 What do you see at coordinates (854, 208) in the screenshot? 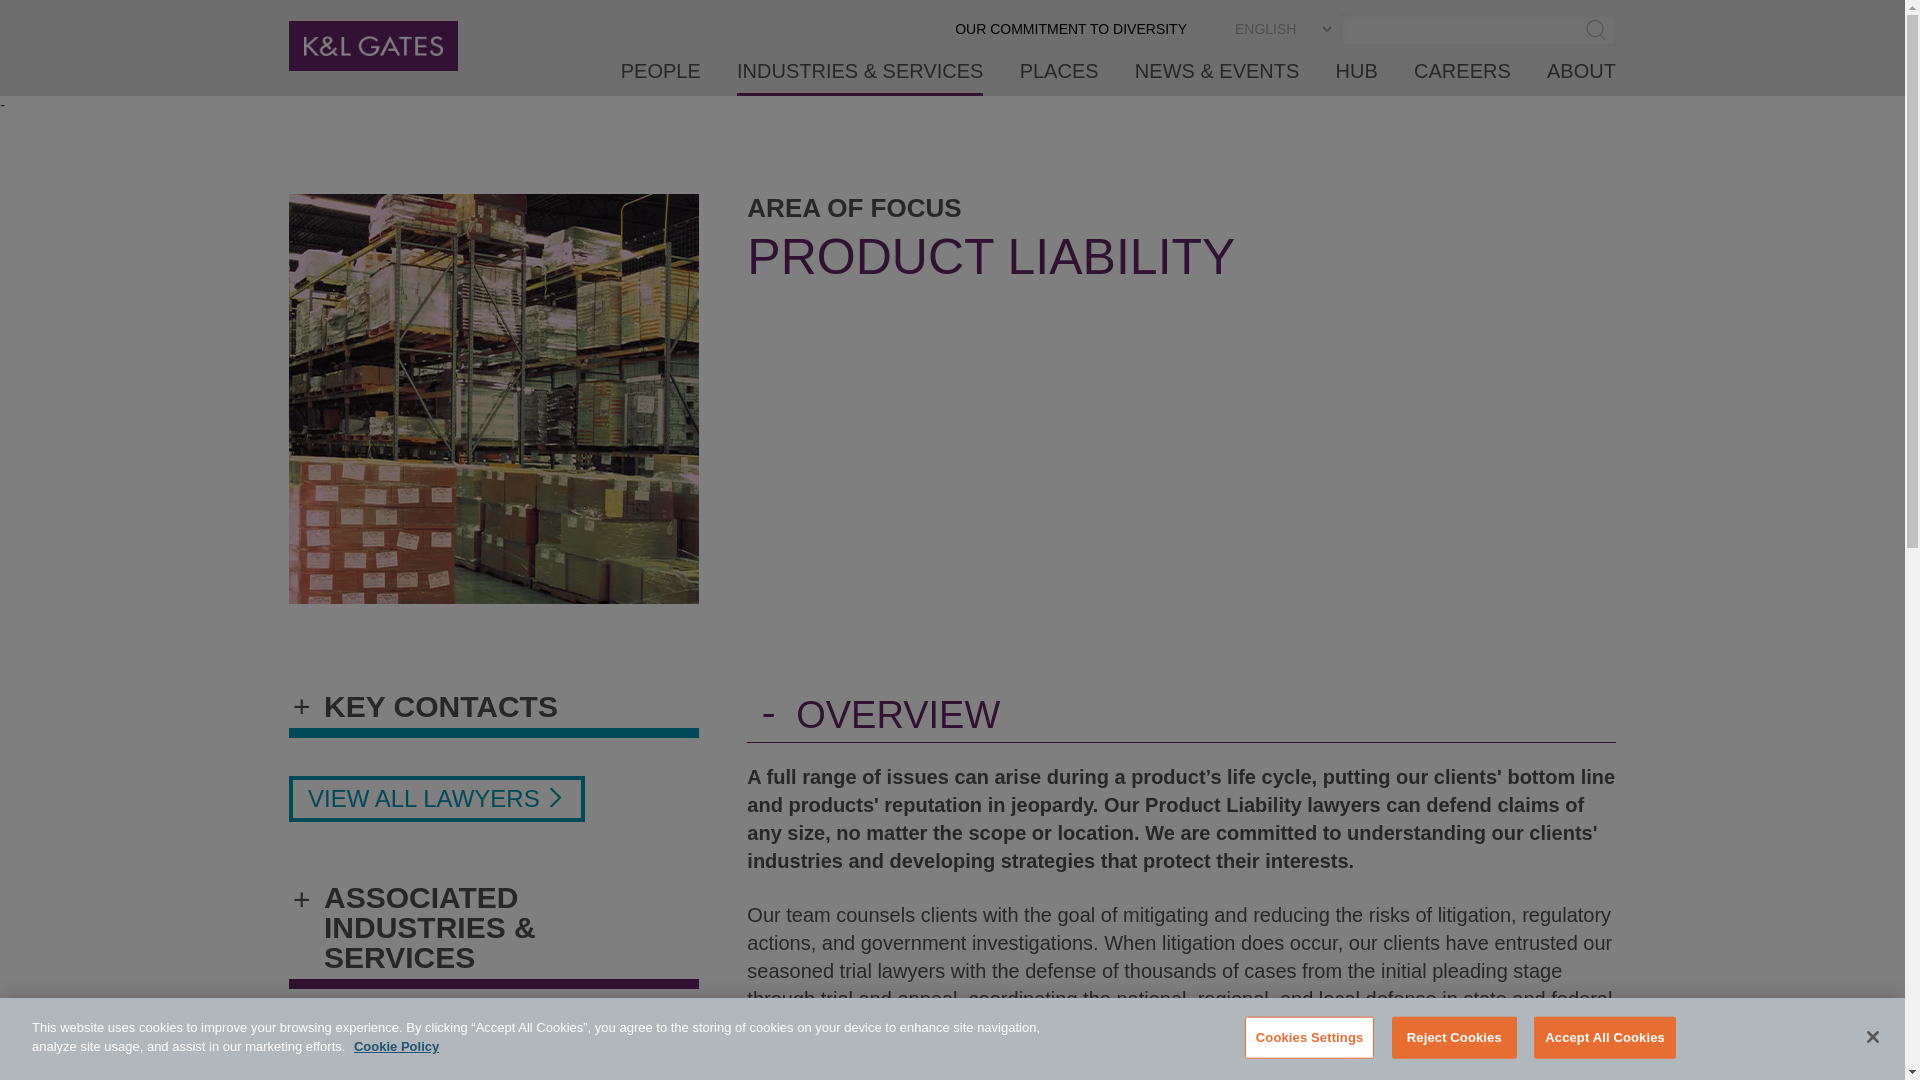
I see `AREA OF FOCUS` at bounding box center [854, 208].